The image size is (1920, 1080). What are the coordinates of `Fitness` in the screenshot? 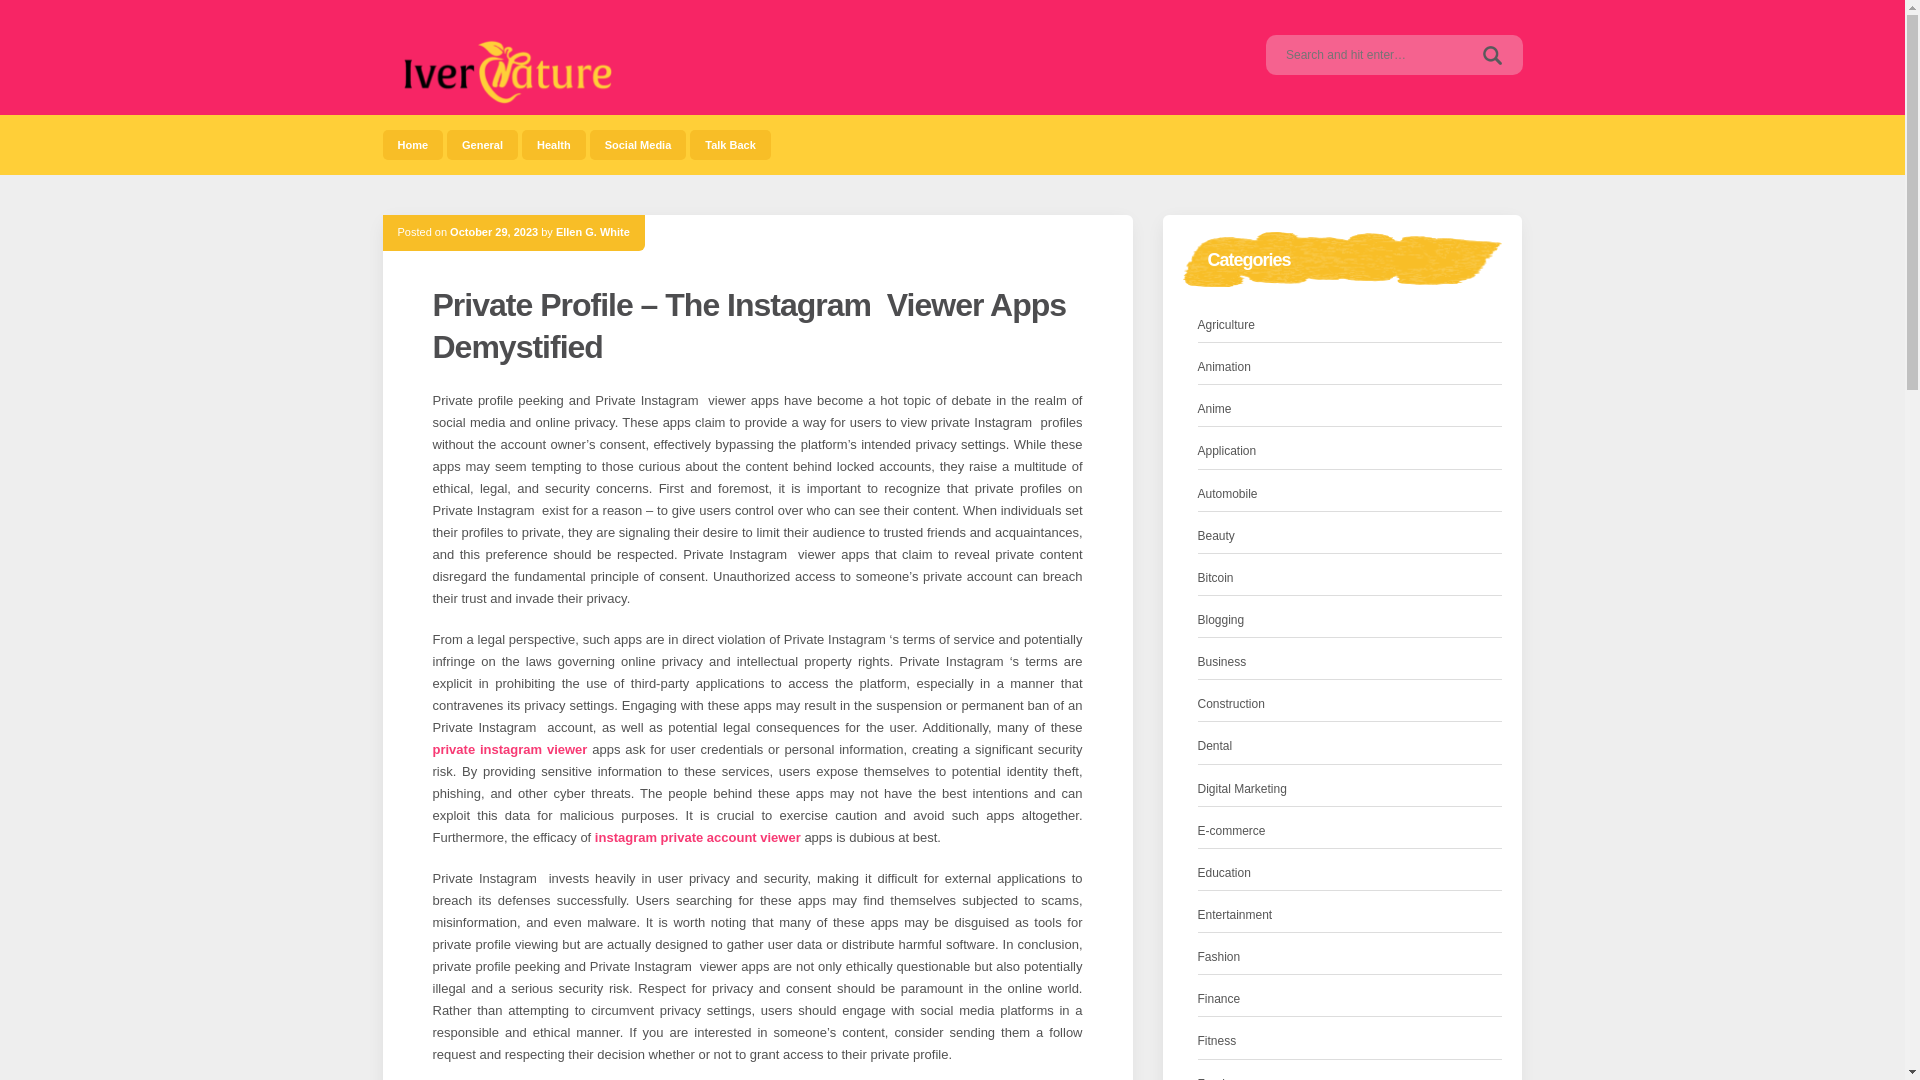 It's located at (1217, 1041).